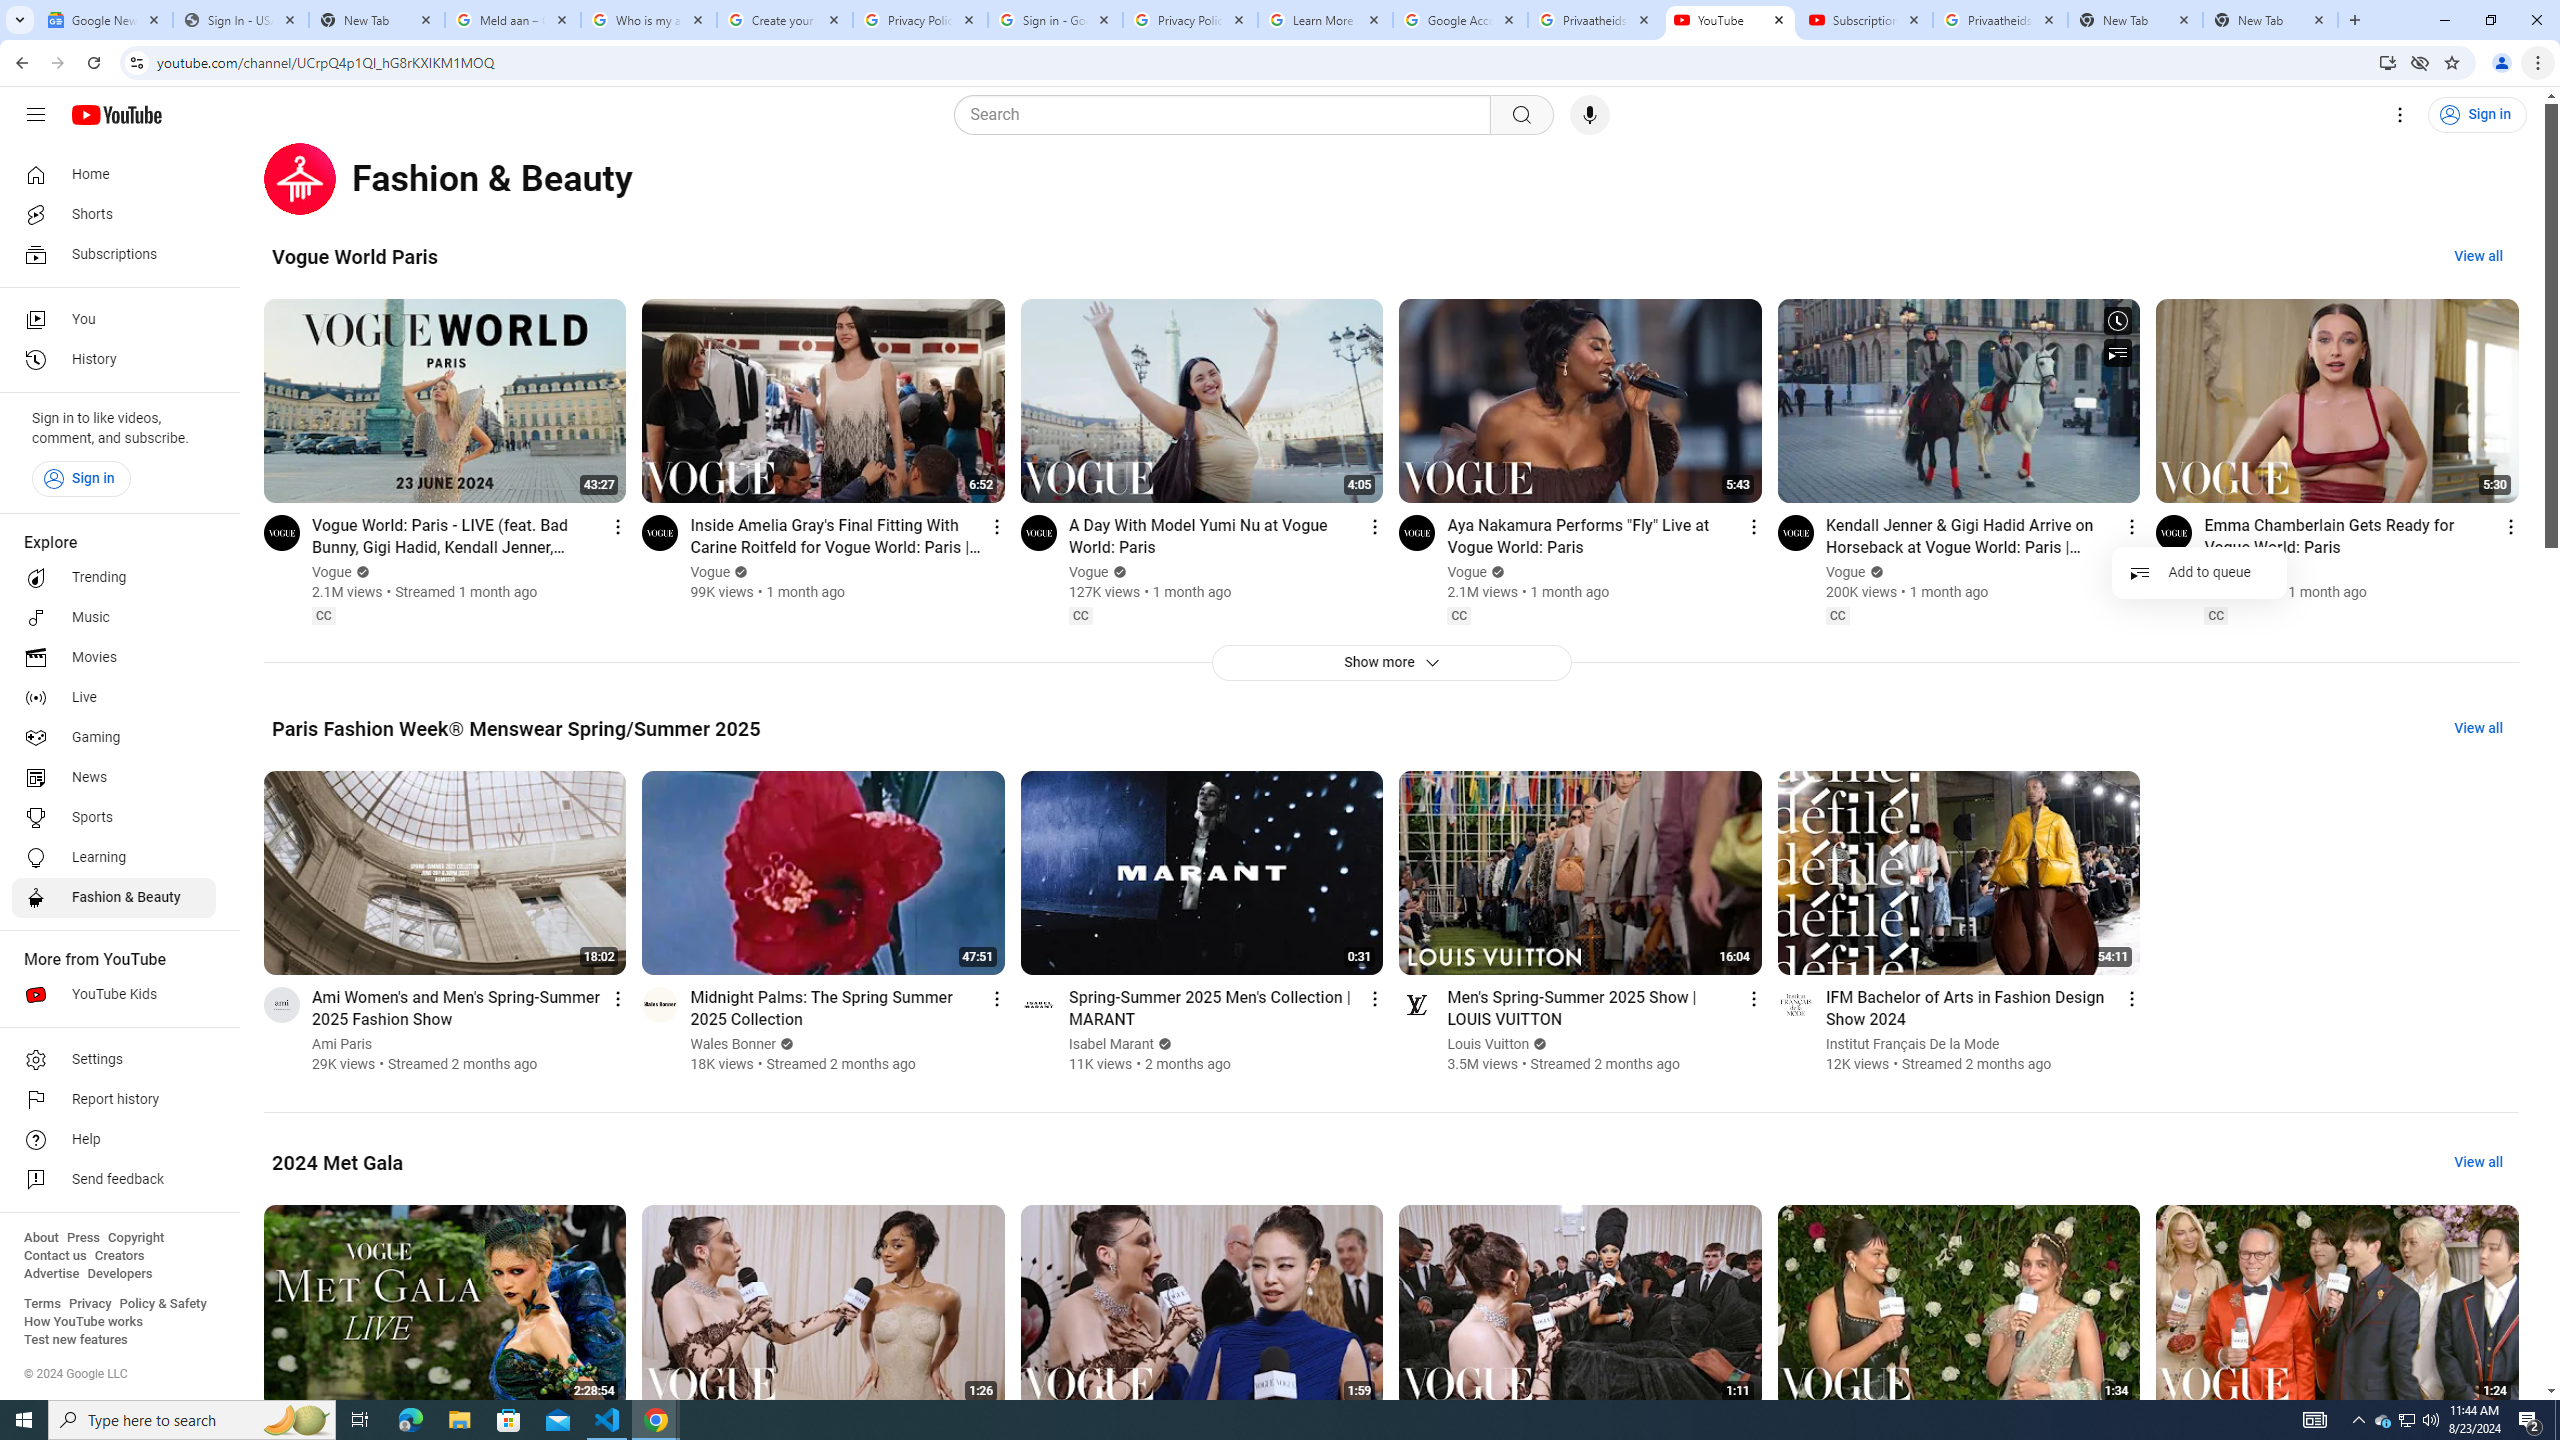  I want to click on Report history, so click(114, 1100).